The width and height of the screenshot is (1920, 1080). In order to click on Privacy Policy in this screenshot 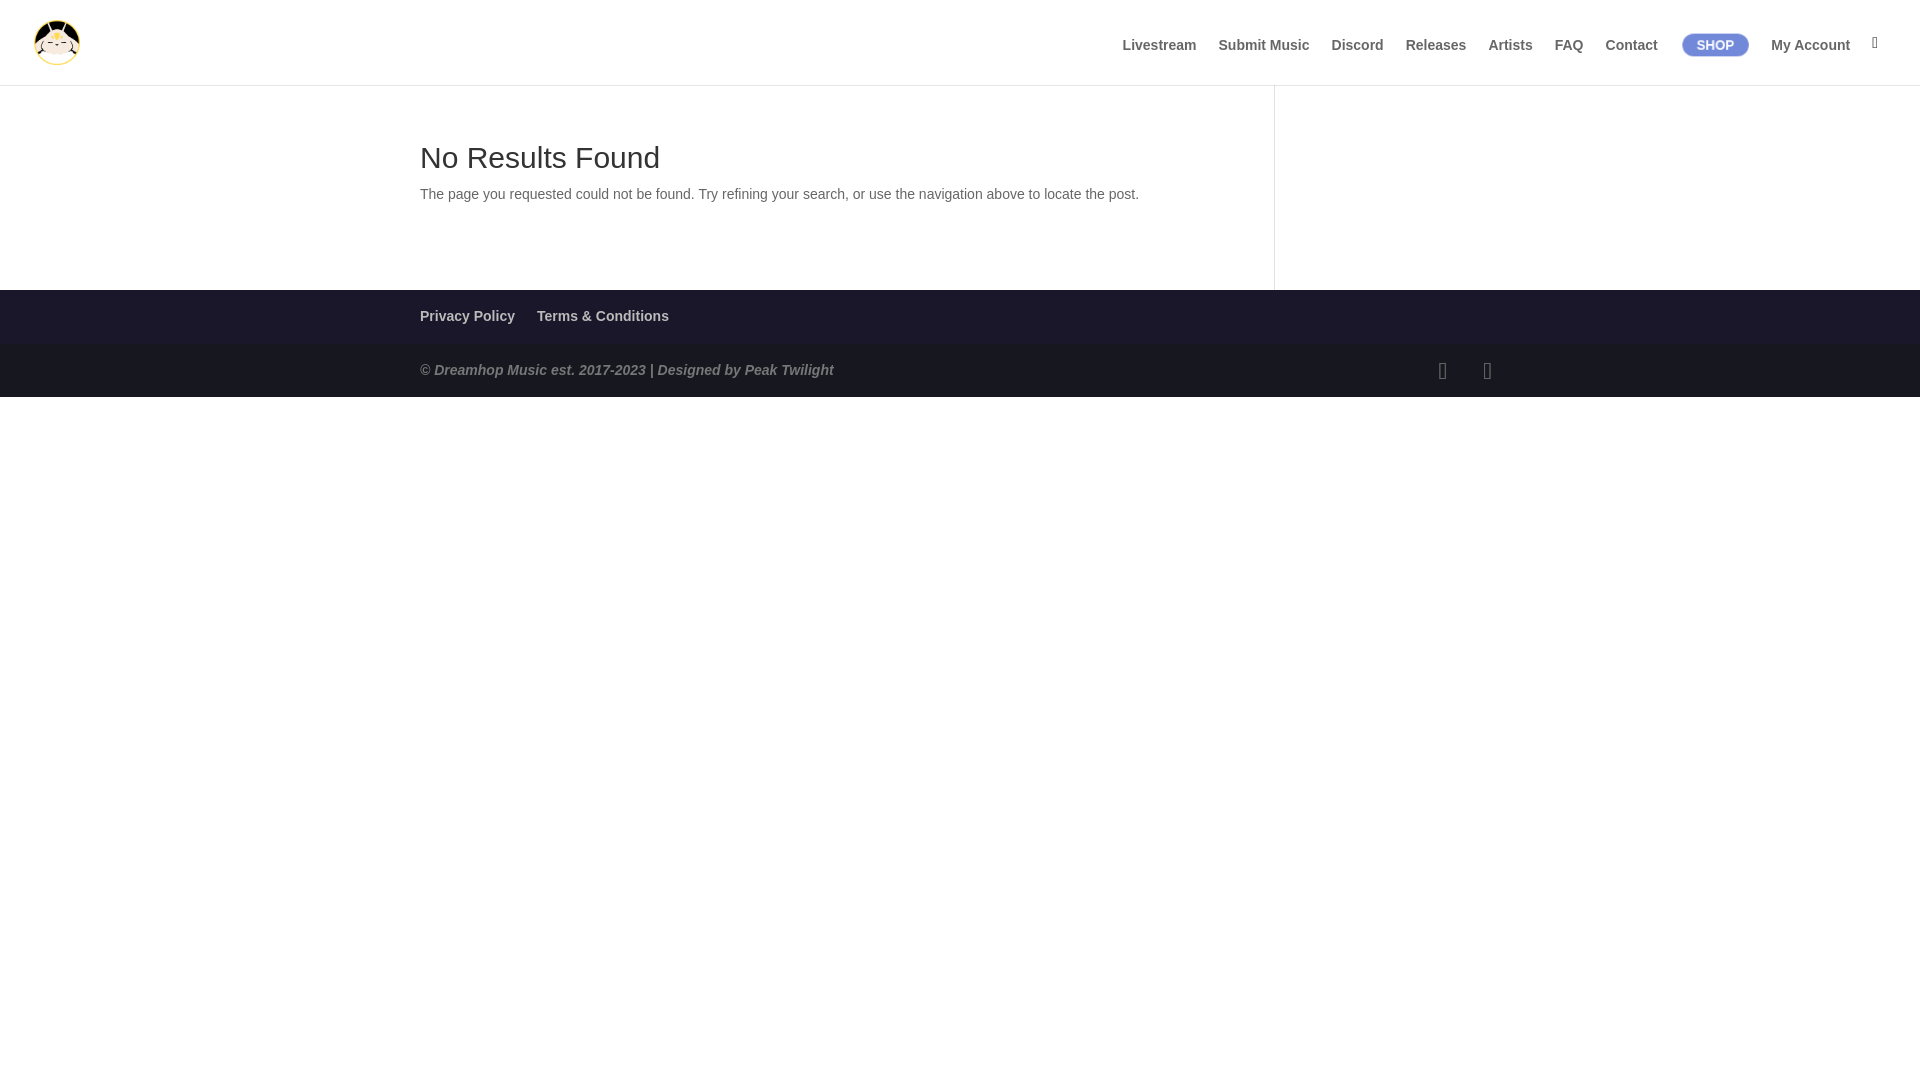, I will do `click(467, 316)`.